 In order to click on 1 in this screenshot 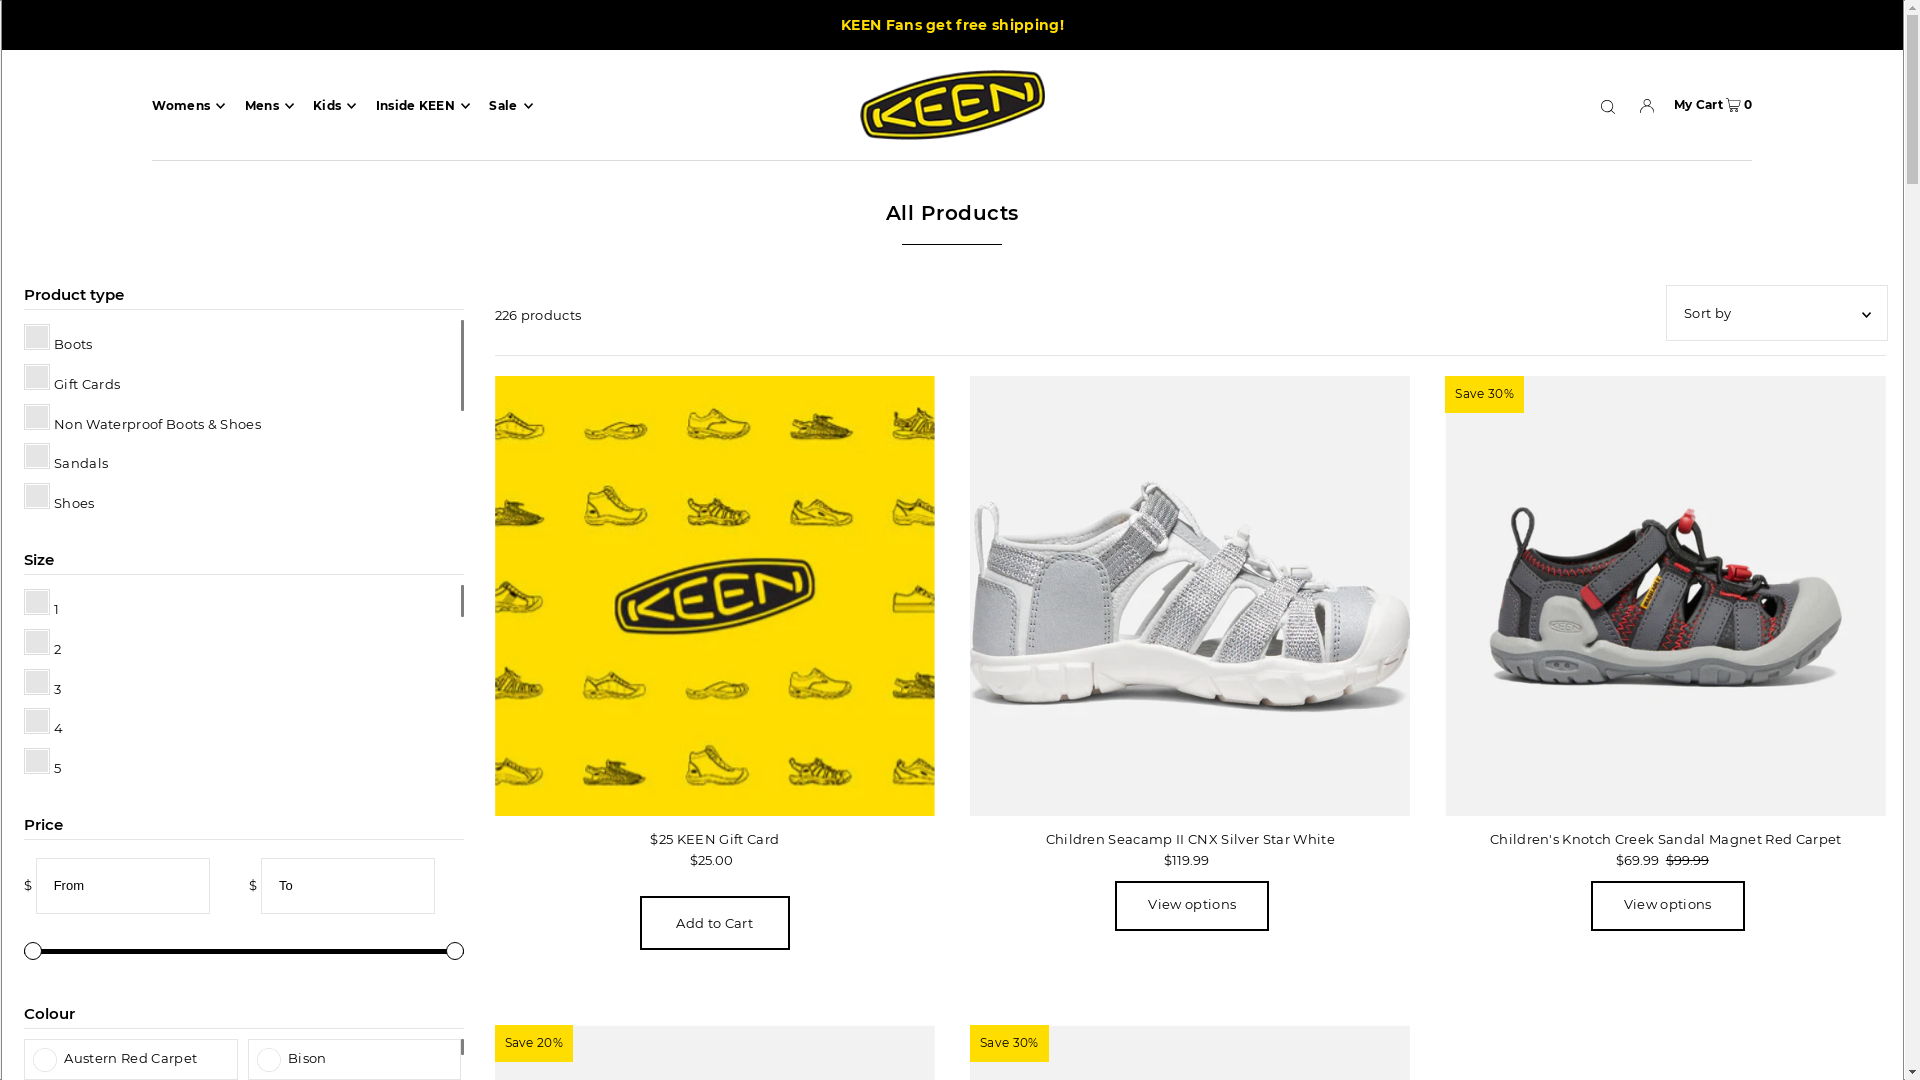, I will do `click(242, 605)`.